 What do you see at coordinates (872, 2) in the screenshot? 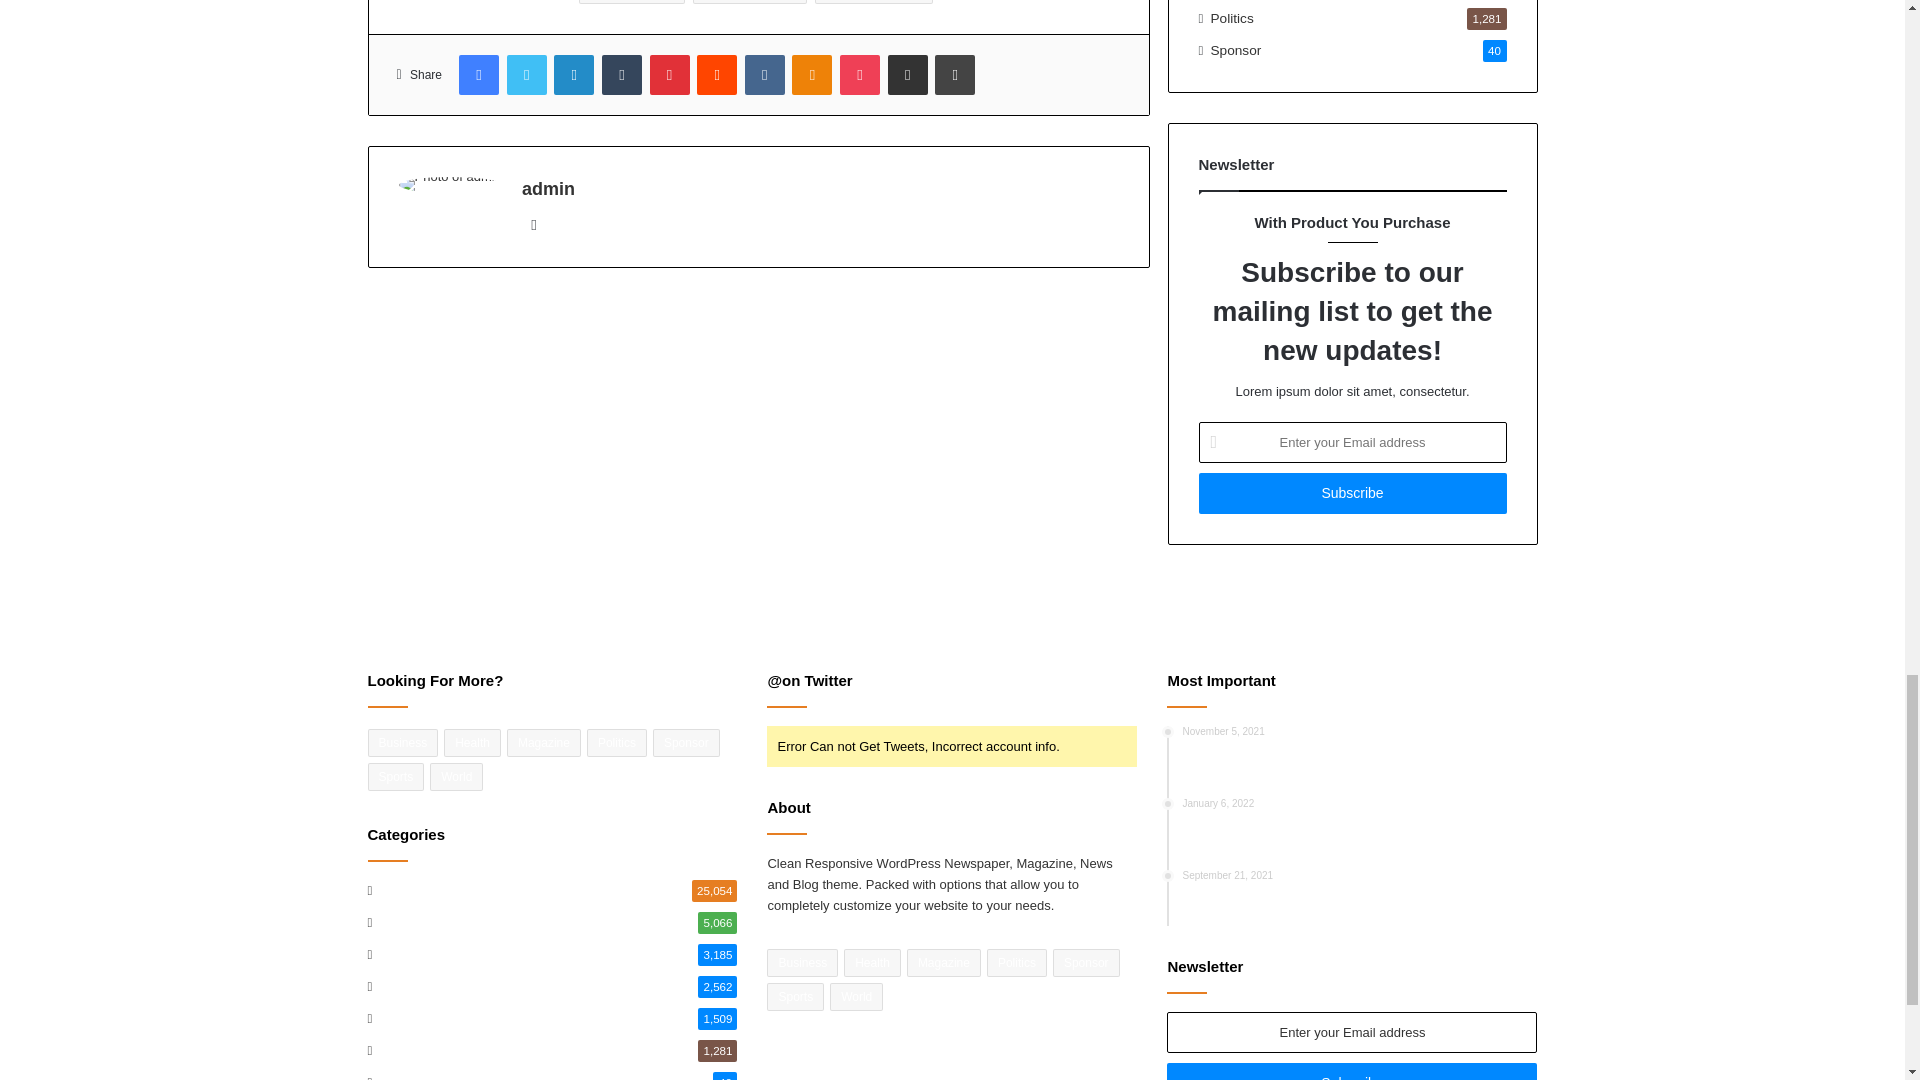
I see `Roosevelt` at bounding box center [872, 2].